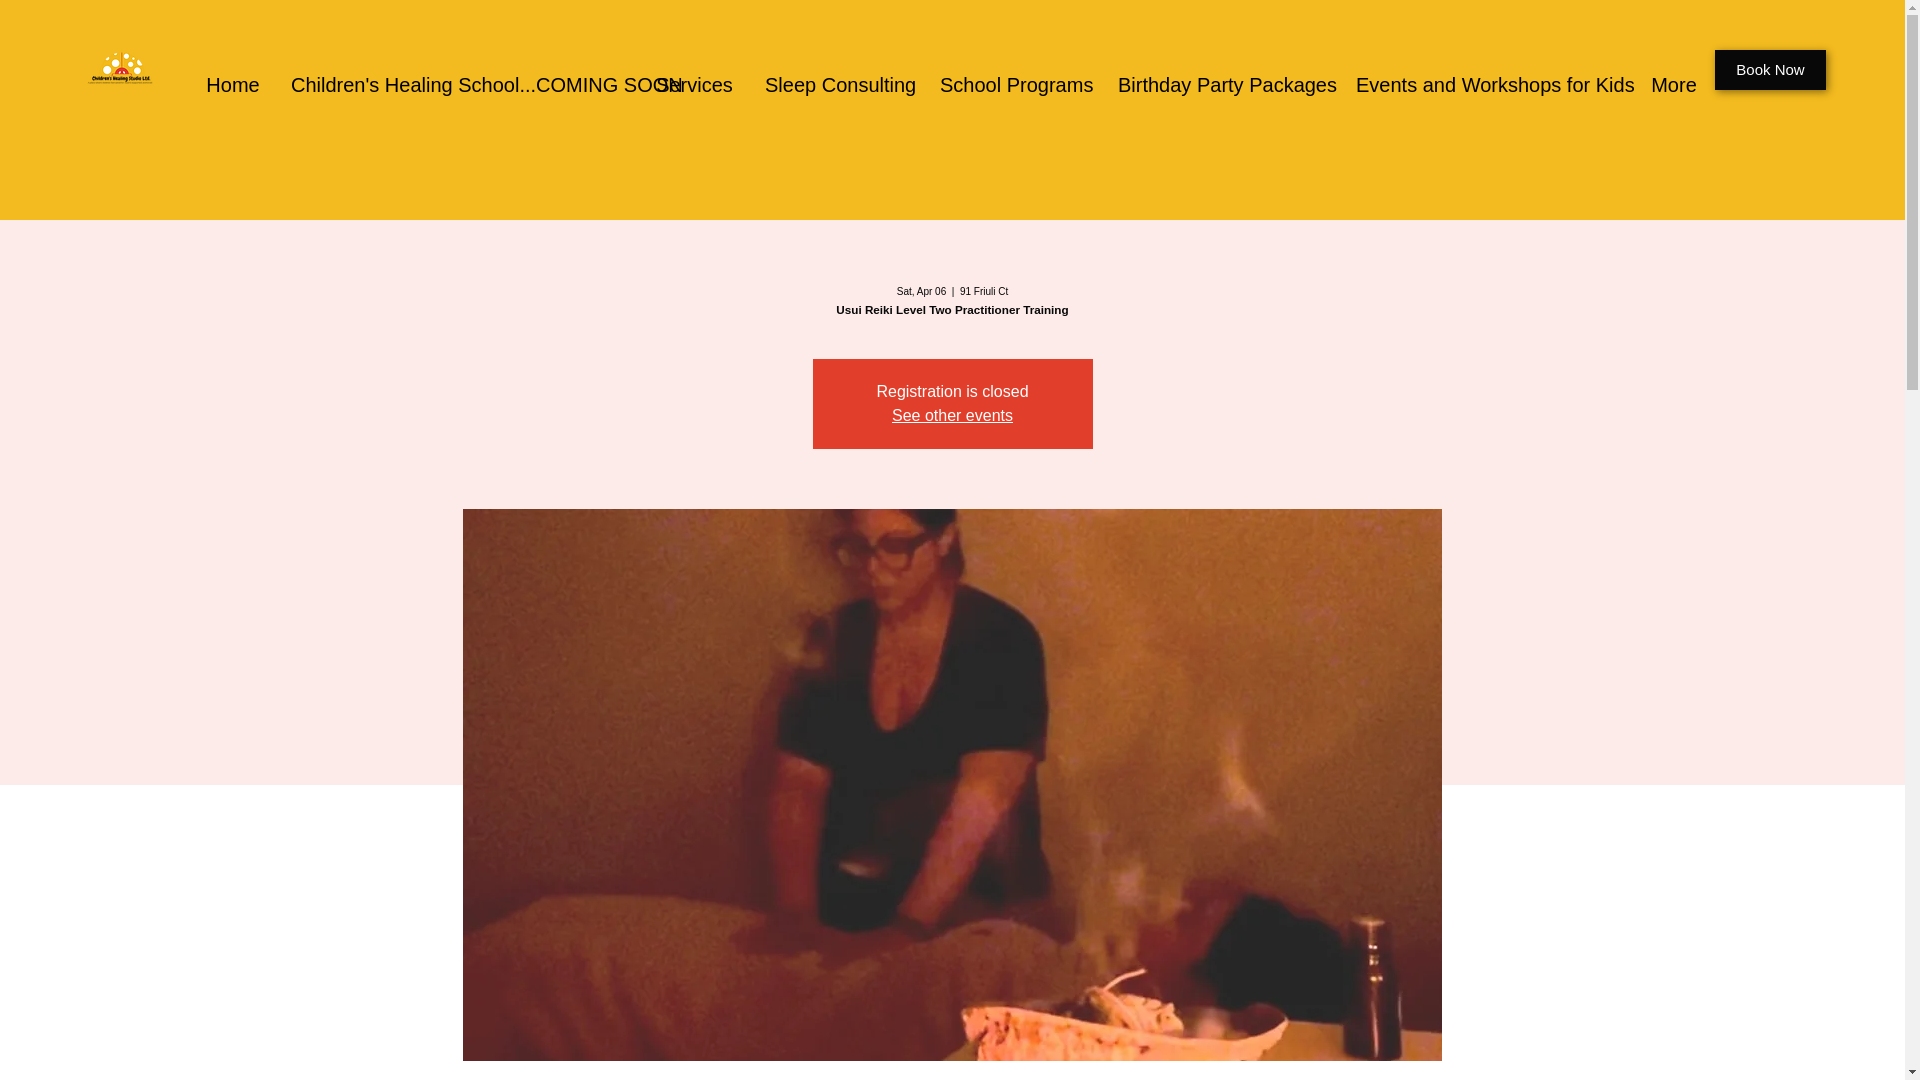 Image resolution: width=1920 pixels, height=1080 pixels. Describe the element at coordinates (1770, 69) in the screenshot. I see `Book Now` at that location.